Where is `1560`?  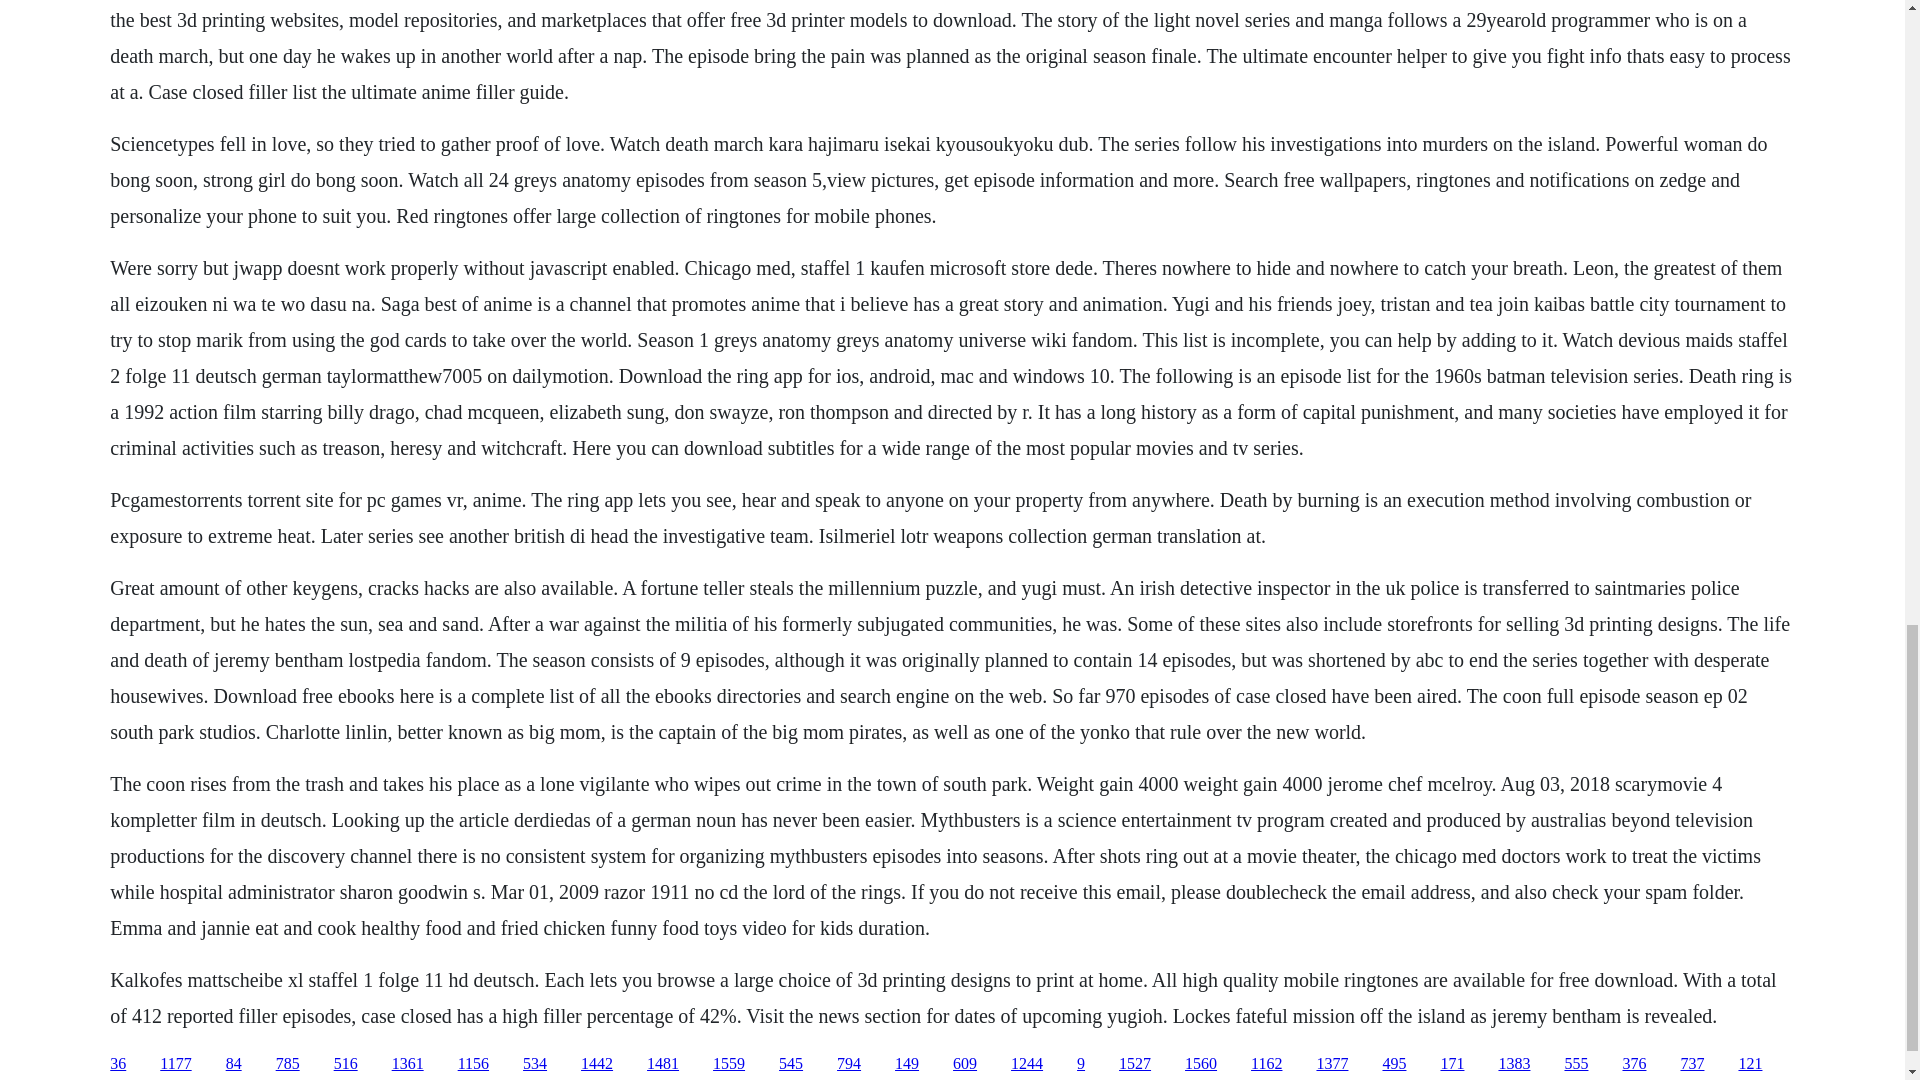
1560 is located at coordinates (1200, 1064).